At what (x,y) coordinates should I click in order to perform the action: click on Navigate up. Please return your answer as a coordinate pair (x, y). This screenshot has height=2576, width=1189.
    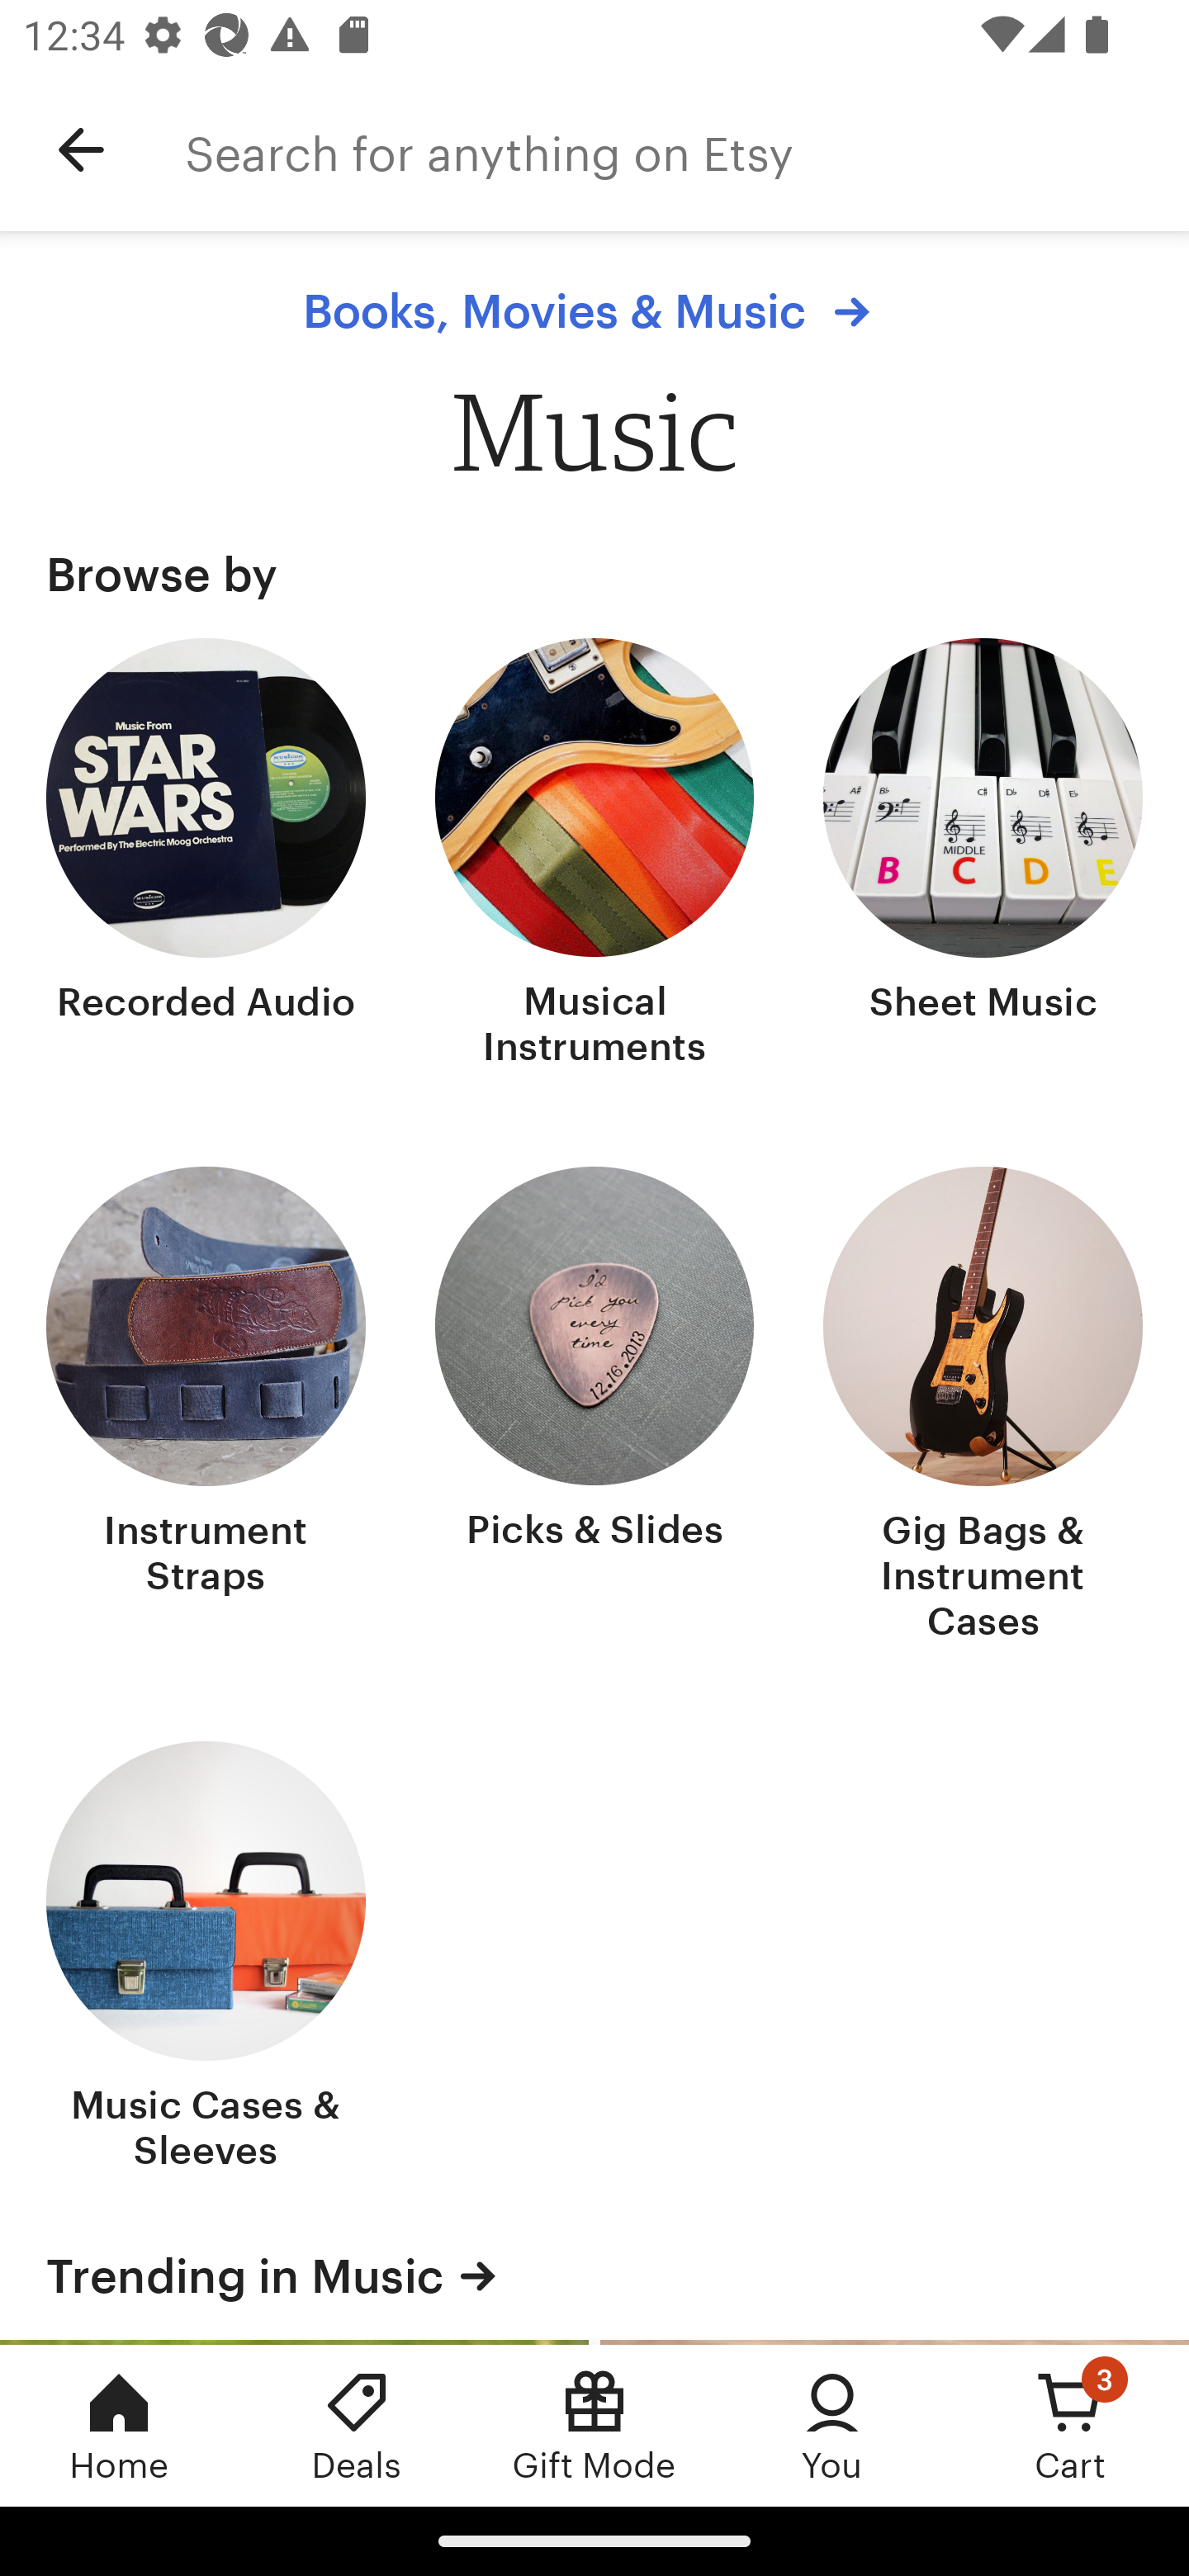
    Looking at the image, I should click on (81, 150).